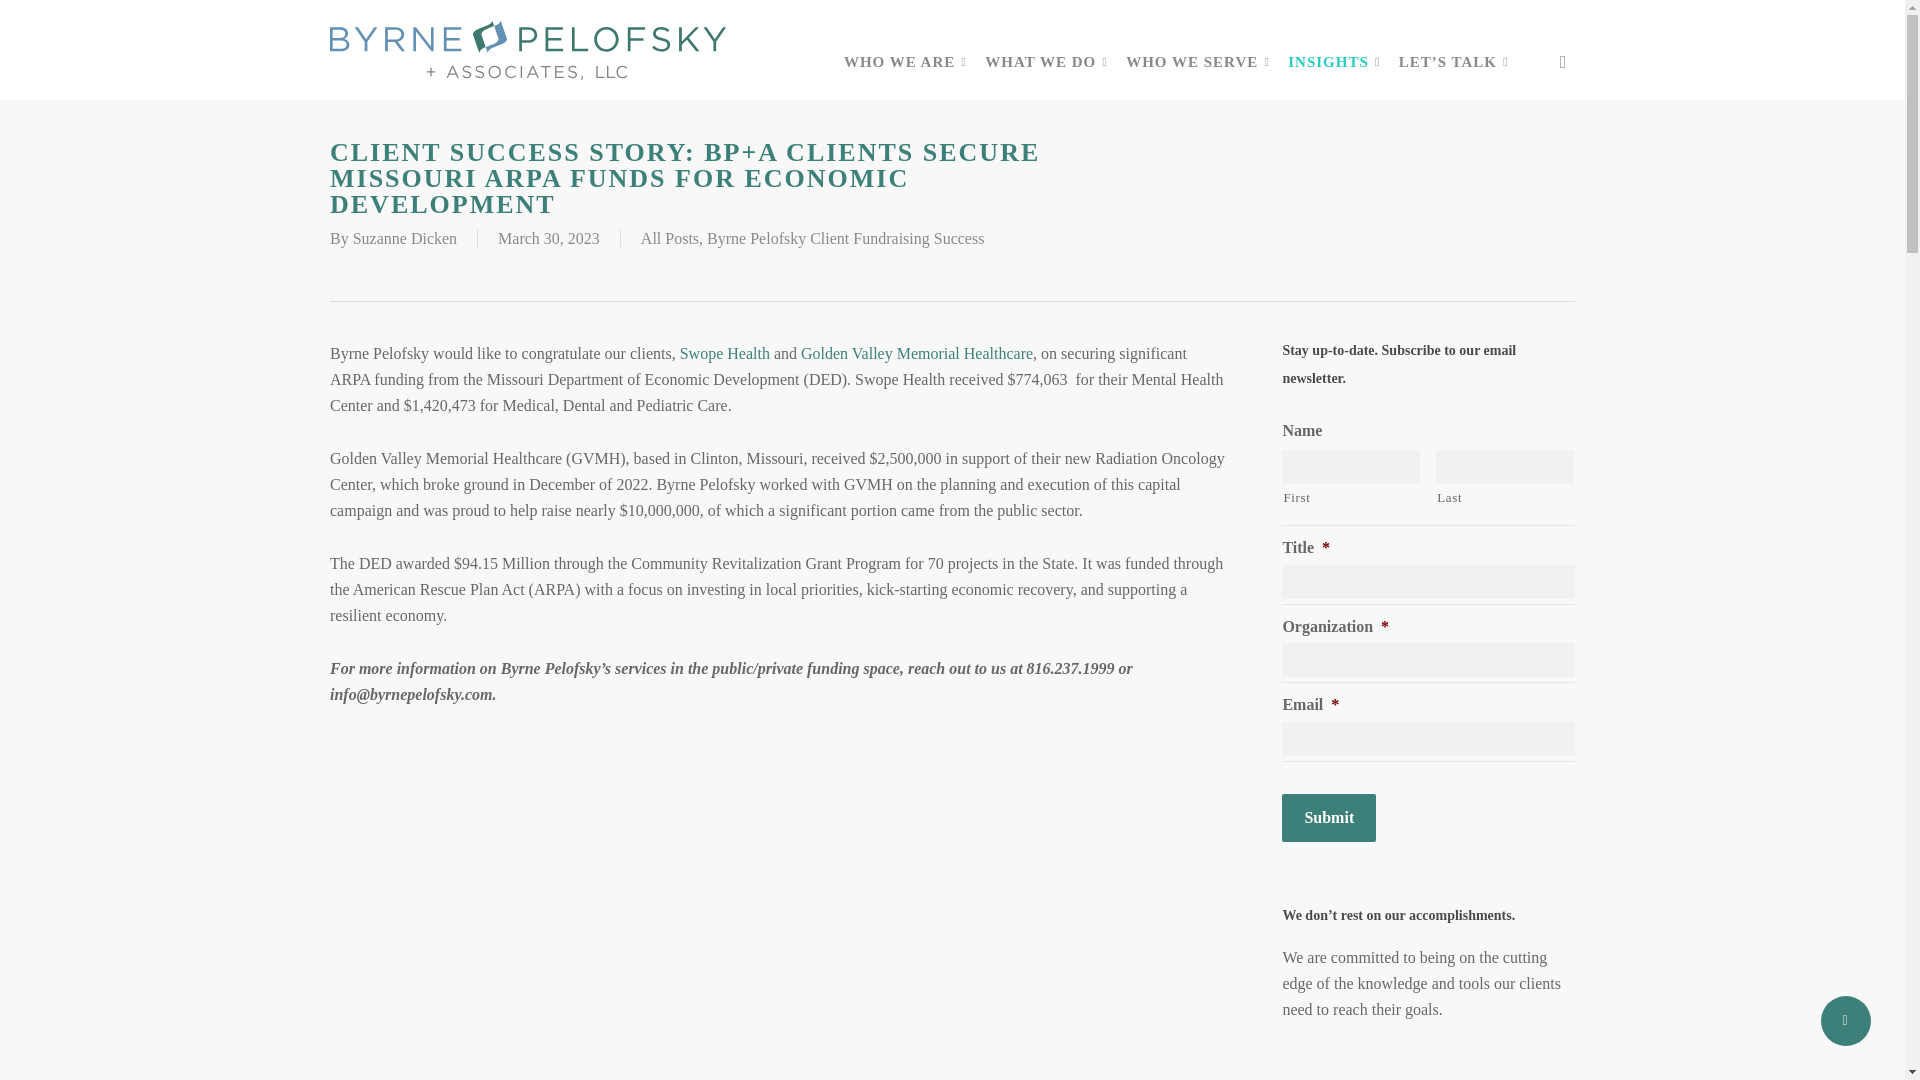  What do you see at coordinates (724, 352) in the screenshot?
I see `Swope Health` at bounding box center [724, 352].